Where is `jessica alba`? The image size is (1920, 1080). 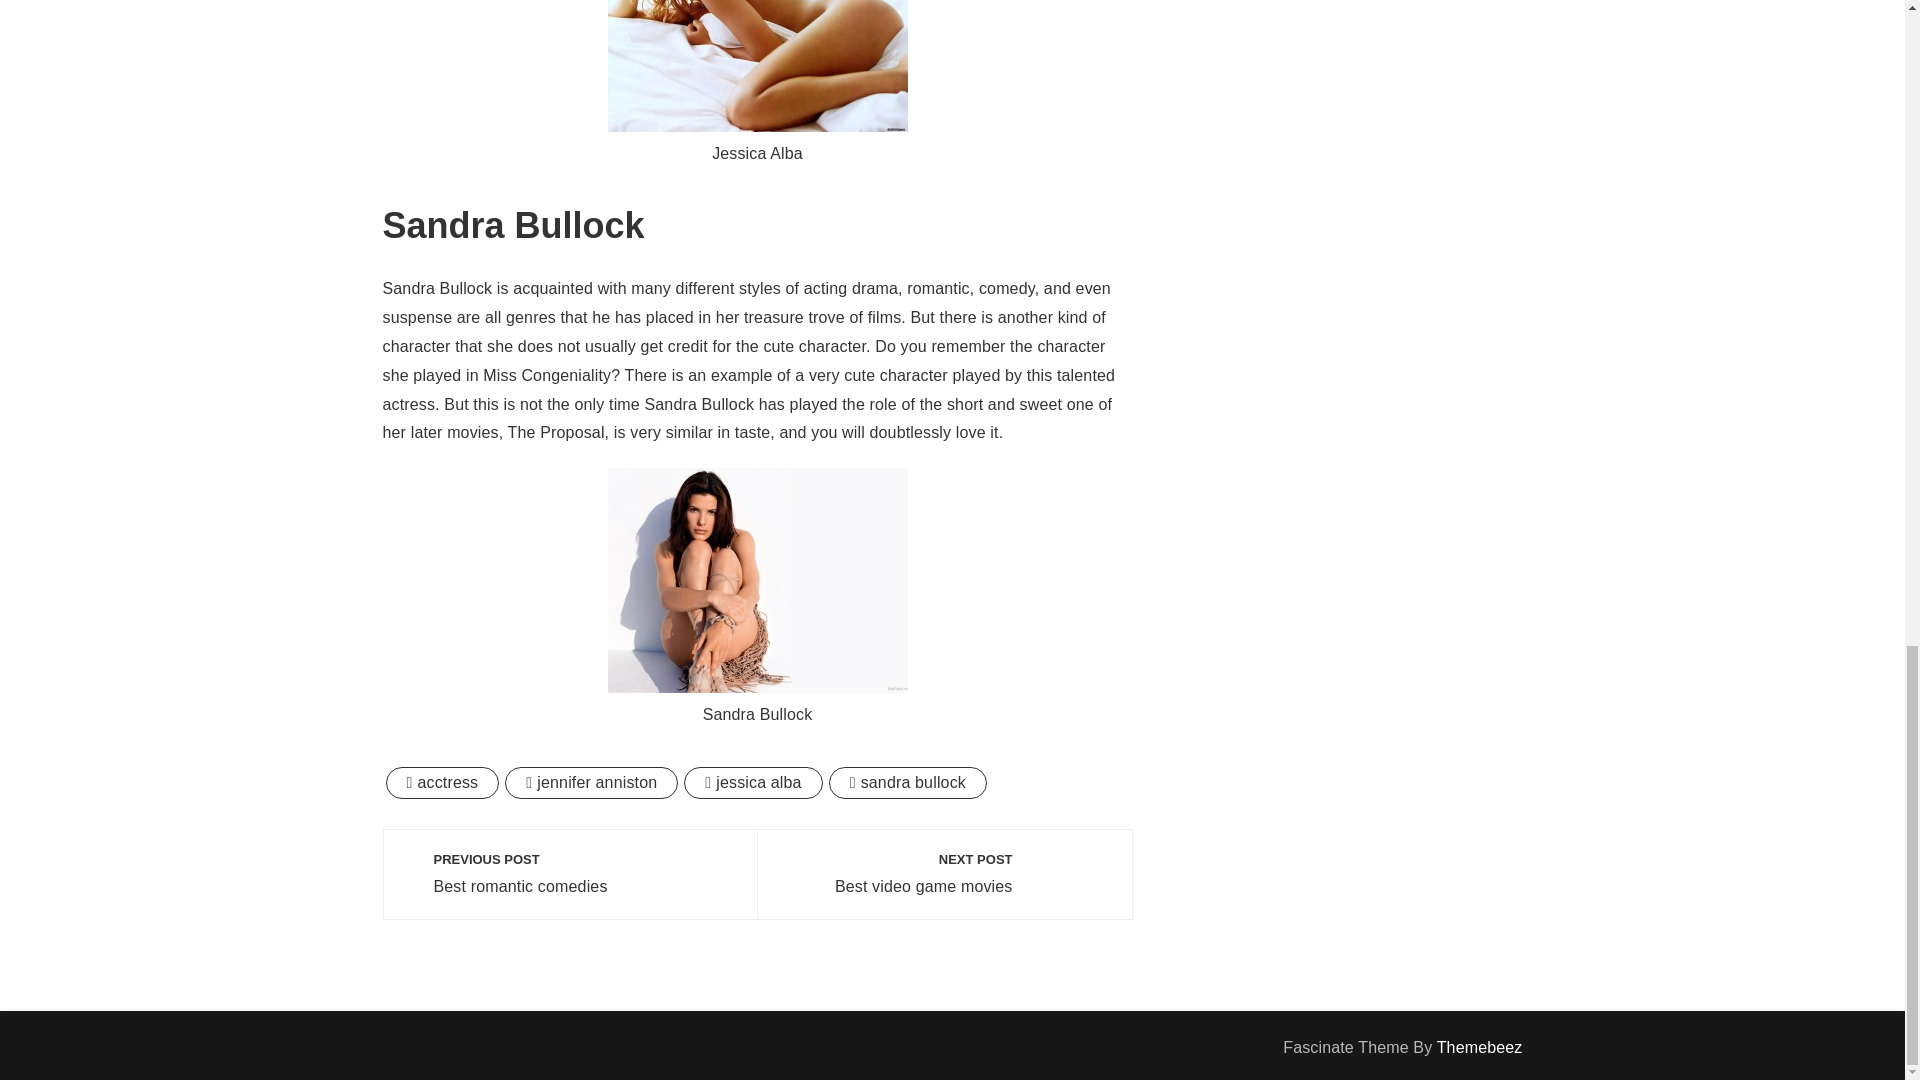 jessica alba is located at coordinates (1479, 1047).